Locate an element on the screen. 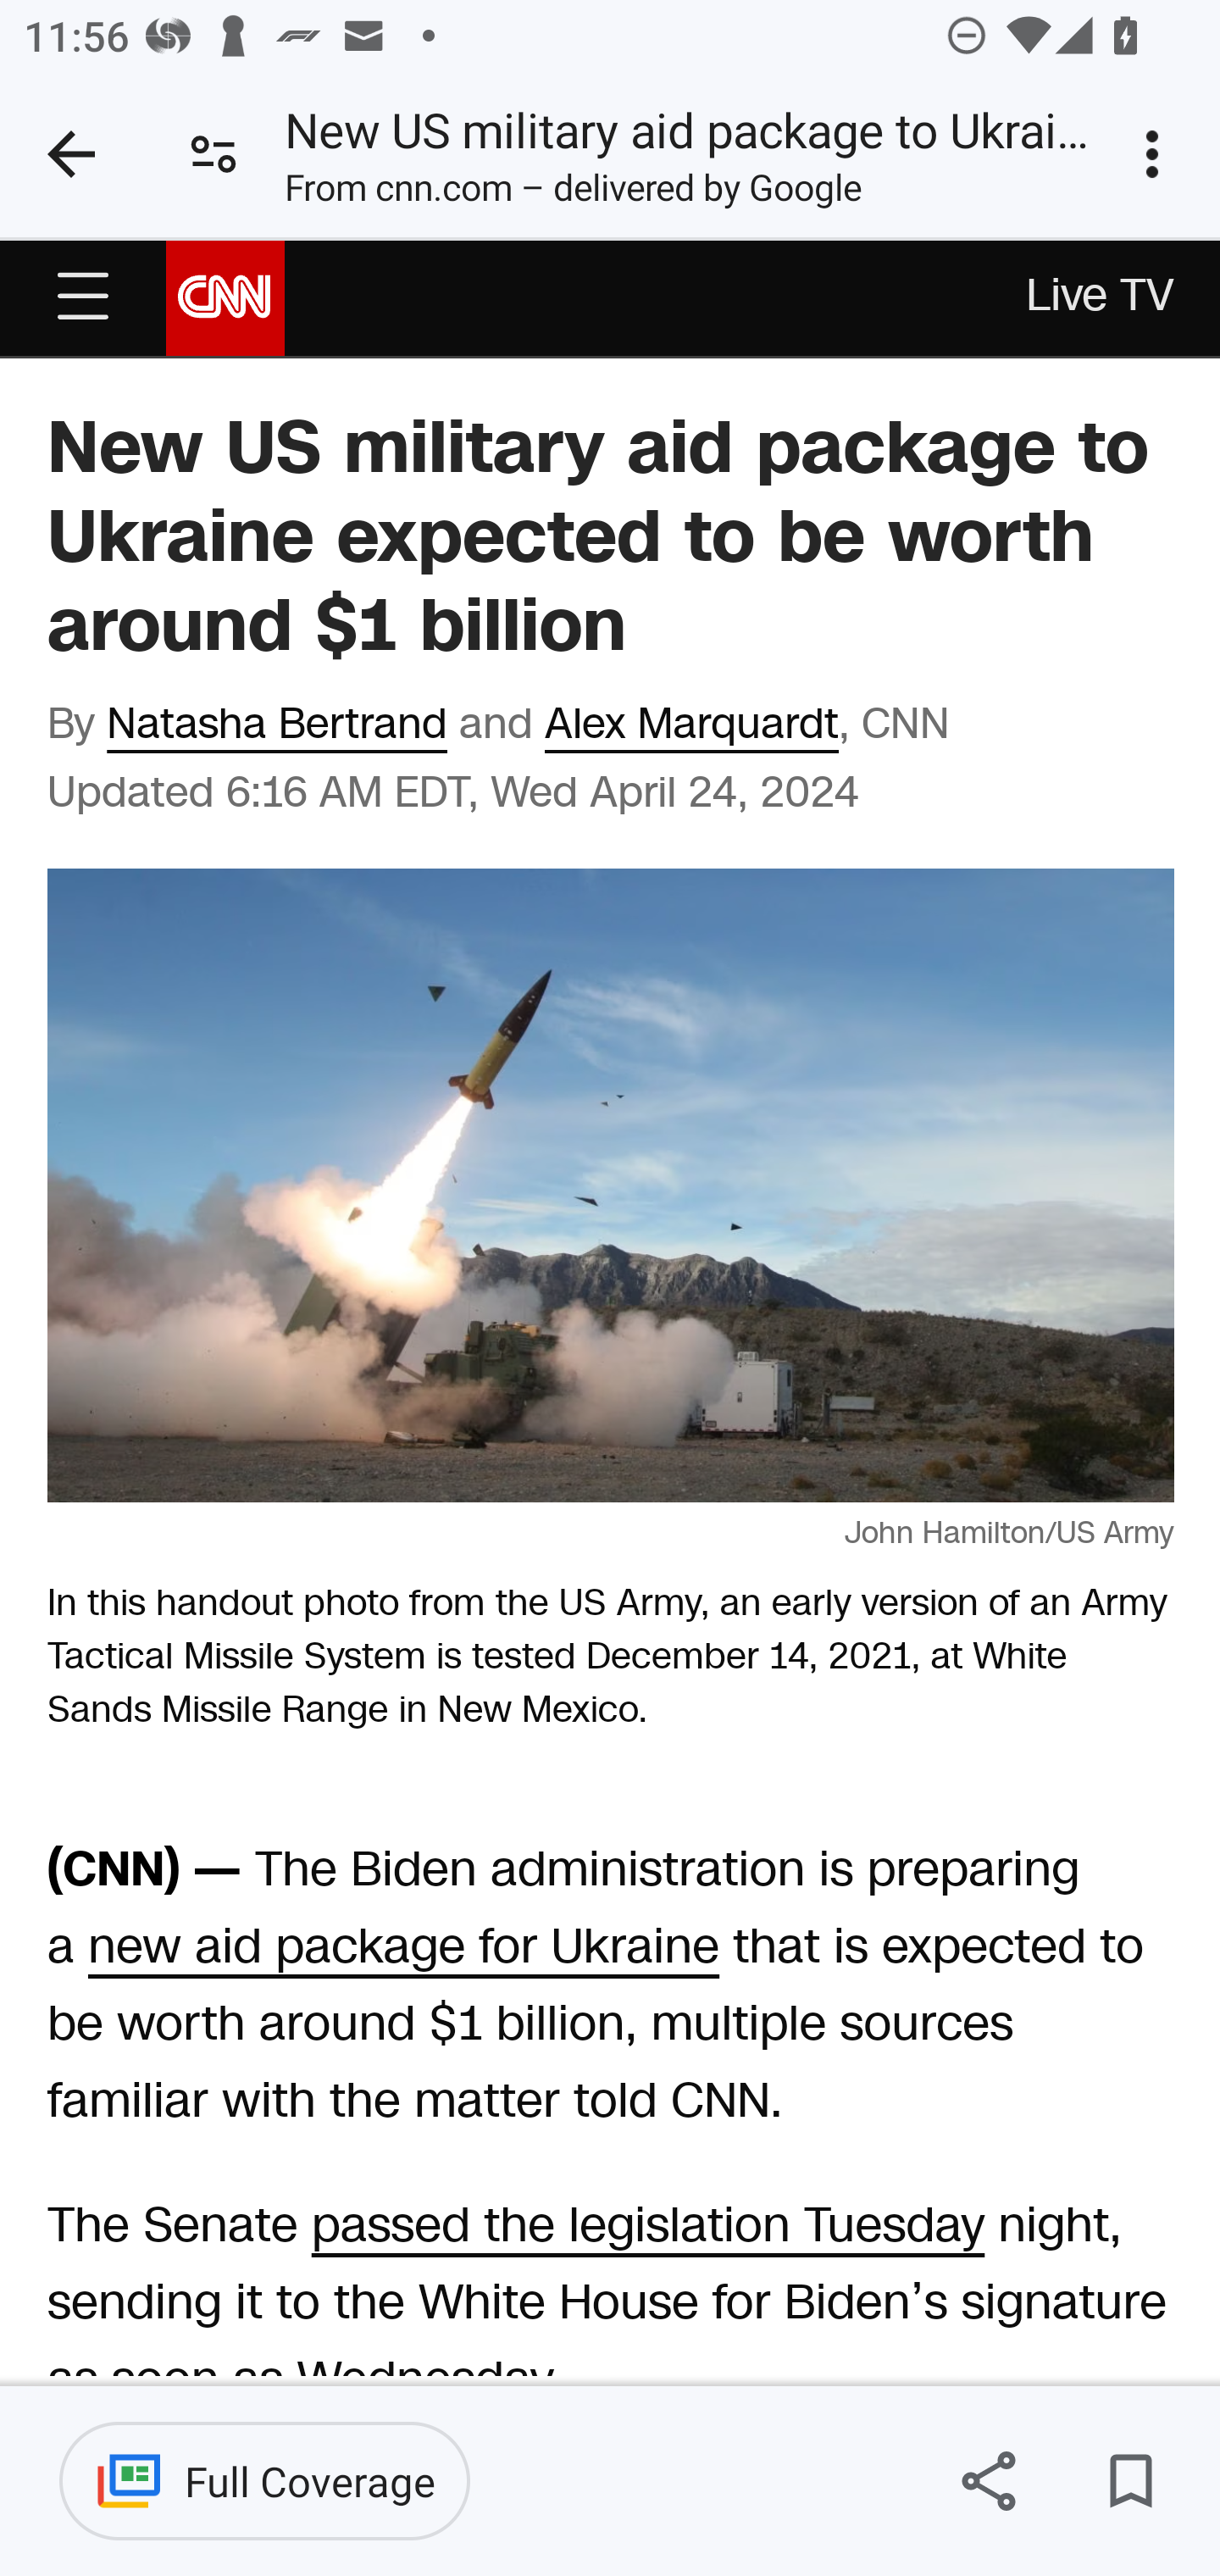  CNN logo is located at coordinates (225, 296).